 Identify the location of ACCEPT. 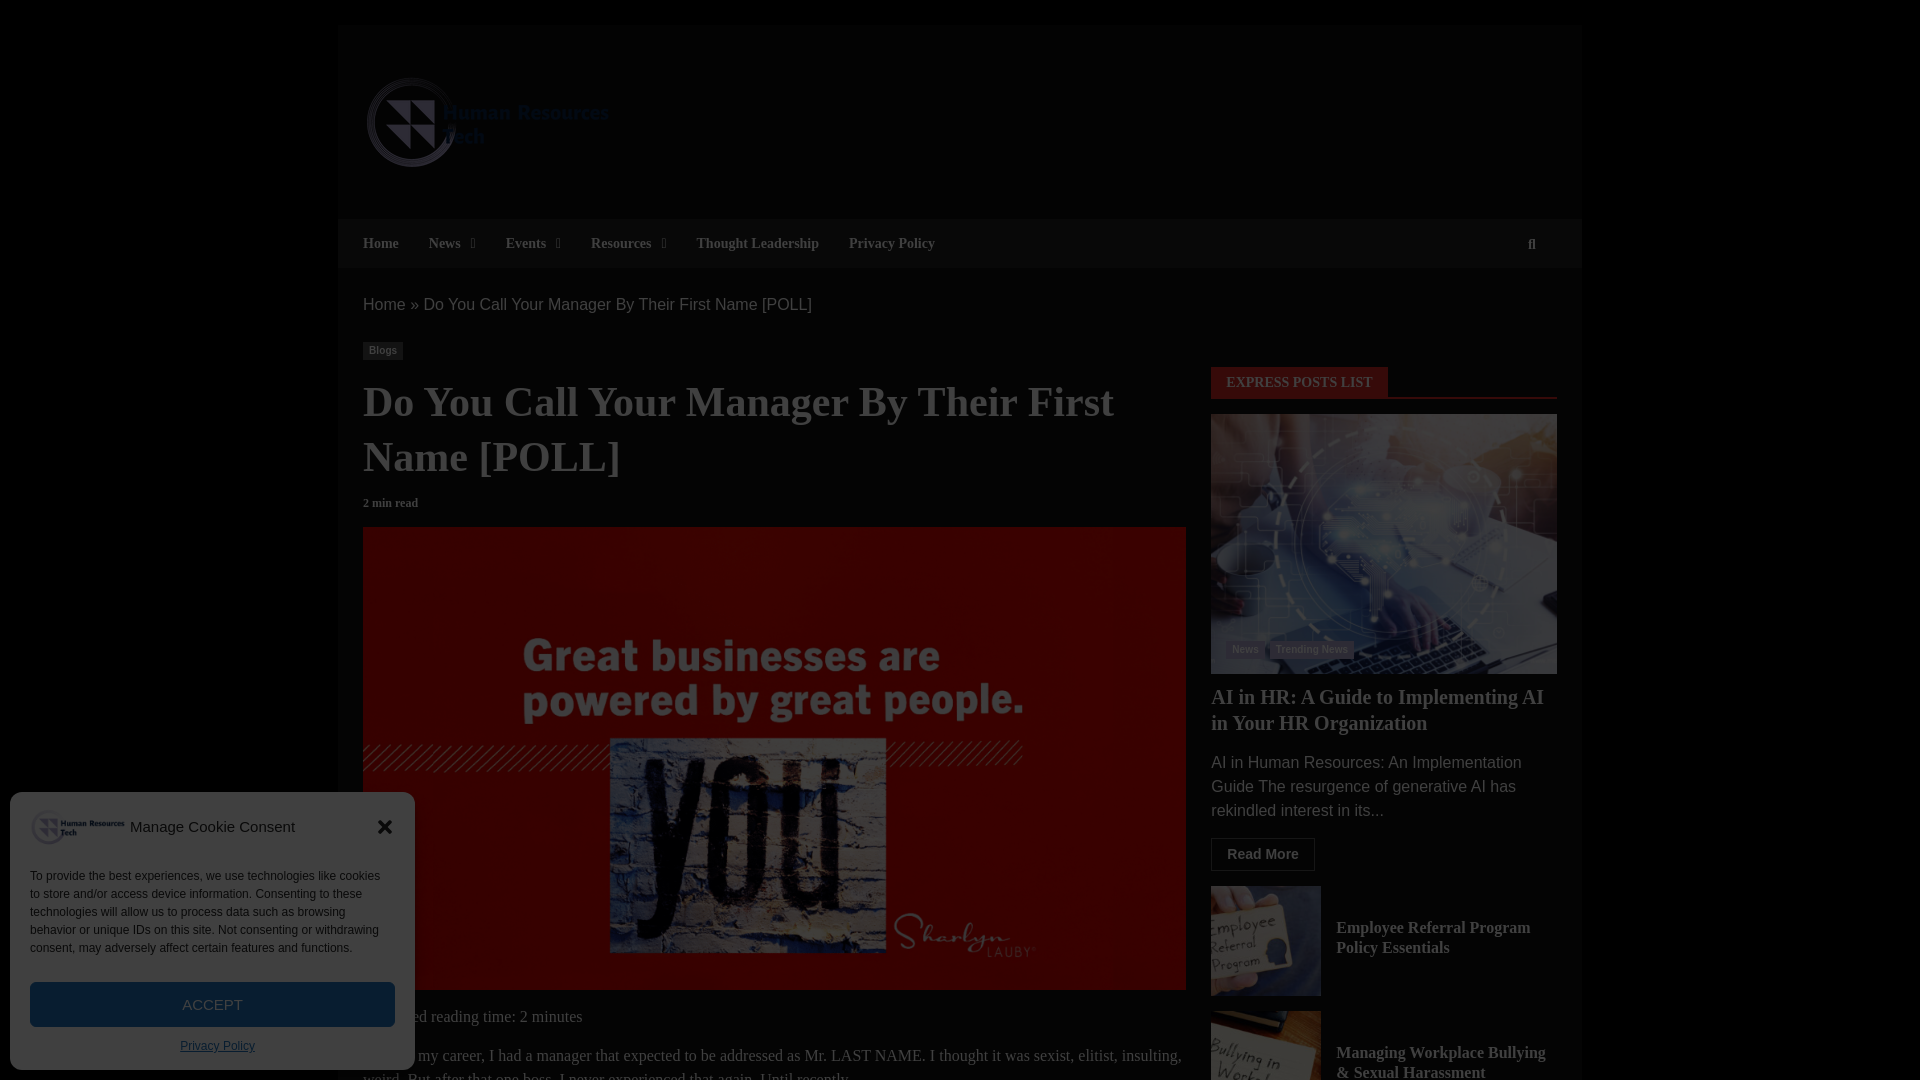
(212, 1004).